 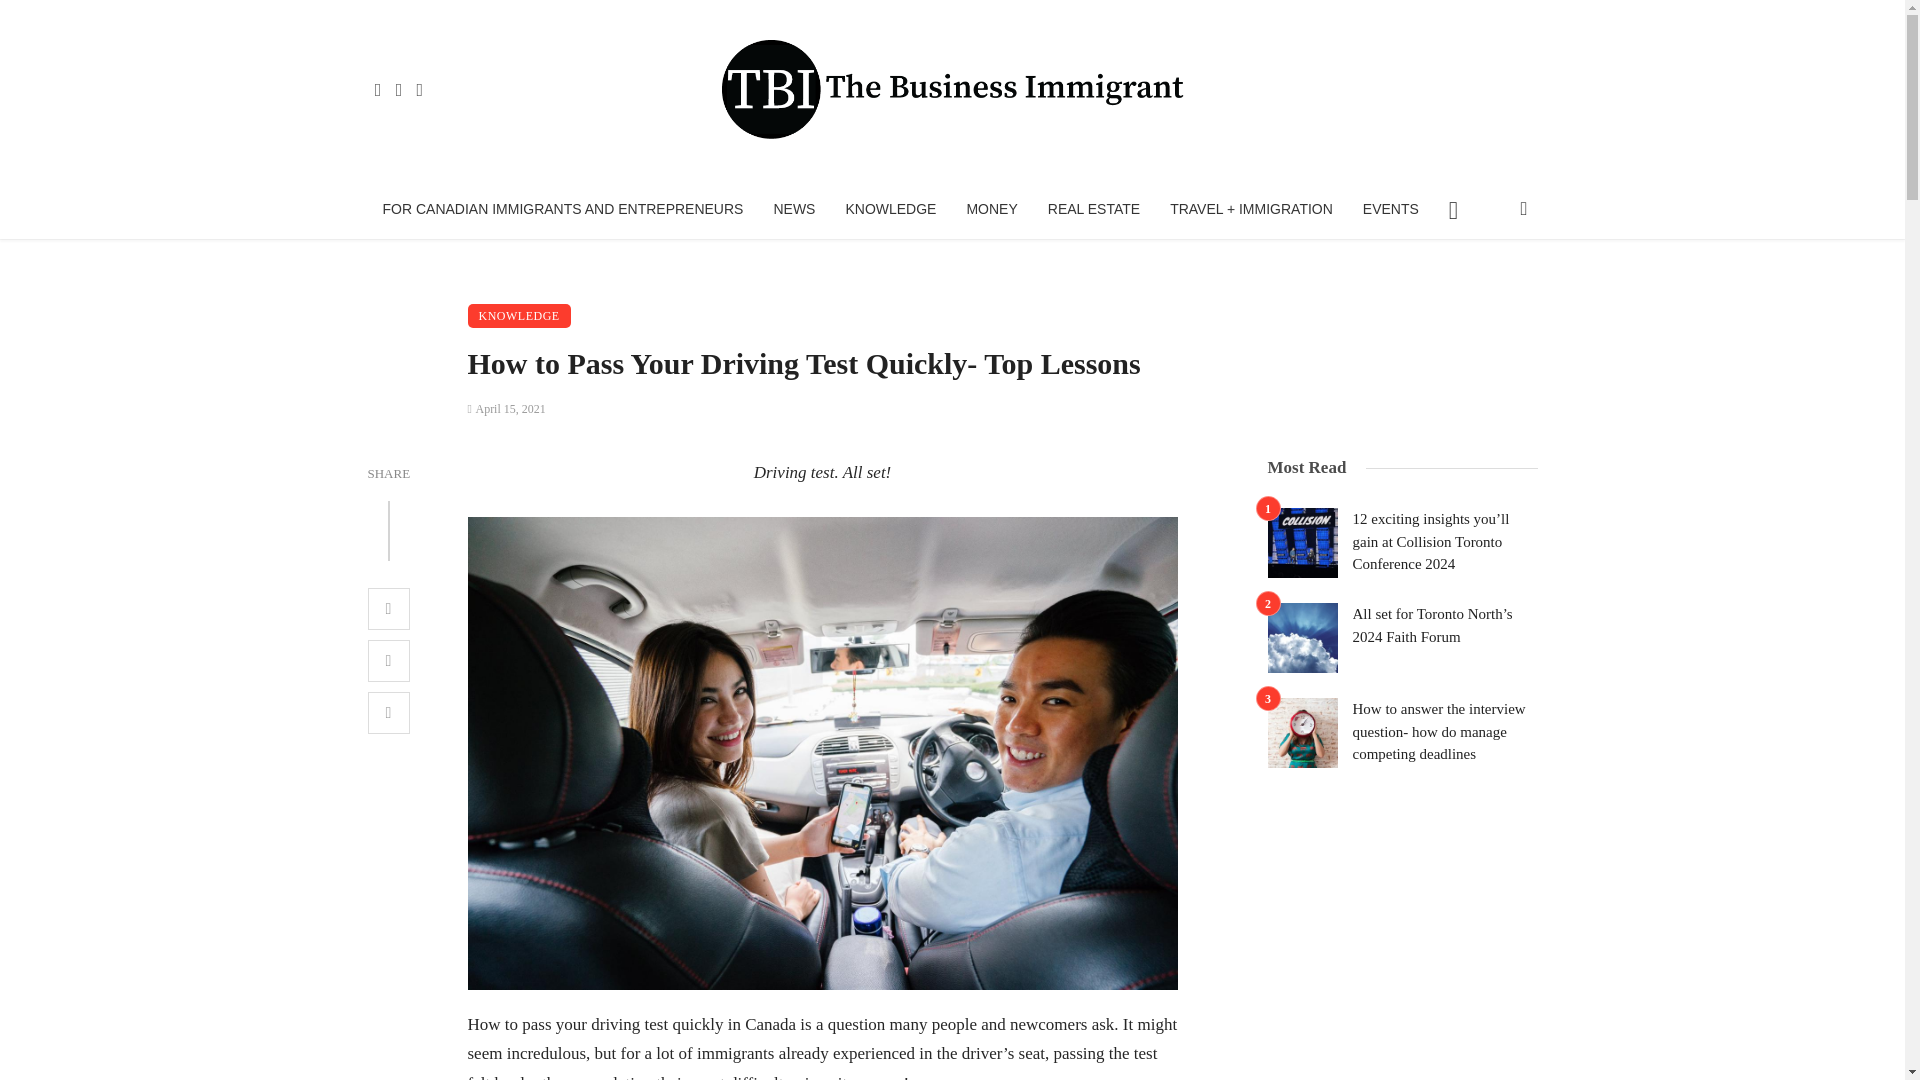 I want to click on MONEY, so click(x=991, y=208).